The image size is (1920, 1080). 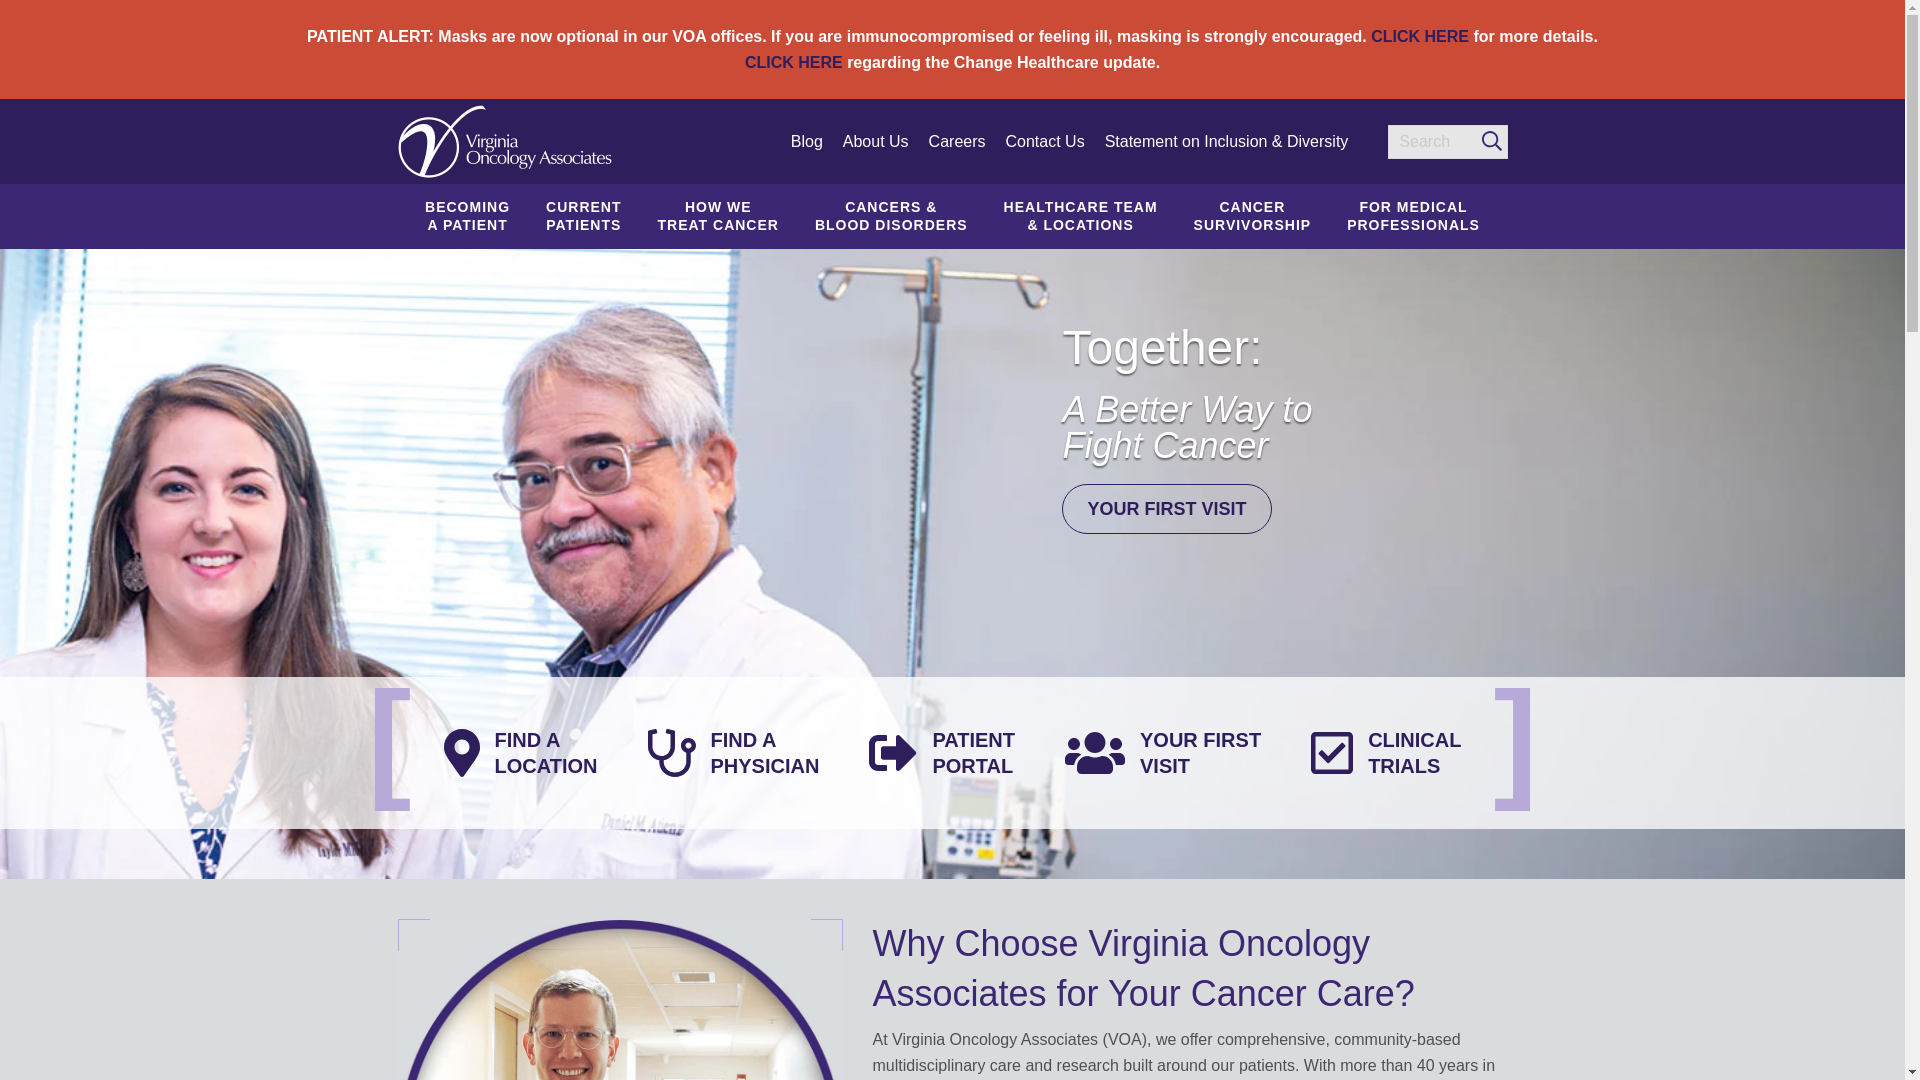 What do you see at coordinates (1419, 36) in the screenshot?
I see `CLICK HERE` at bounding box center [1419, 36].